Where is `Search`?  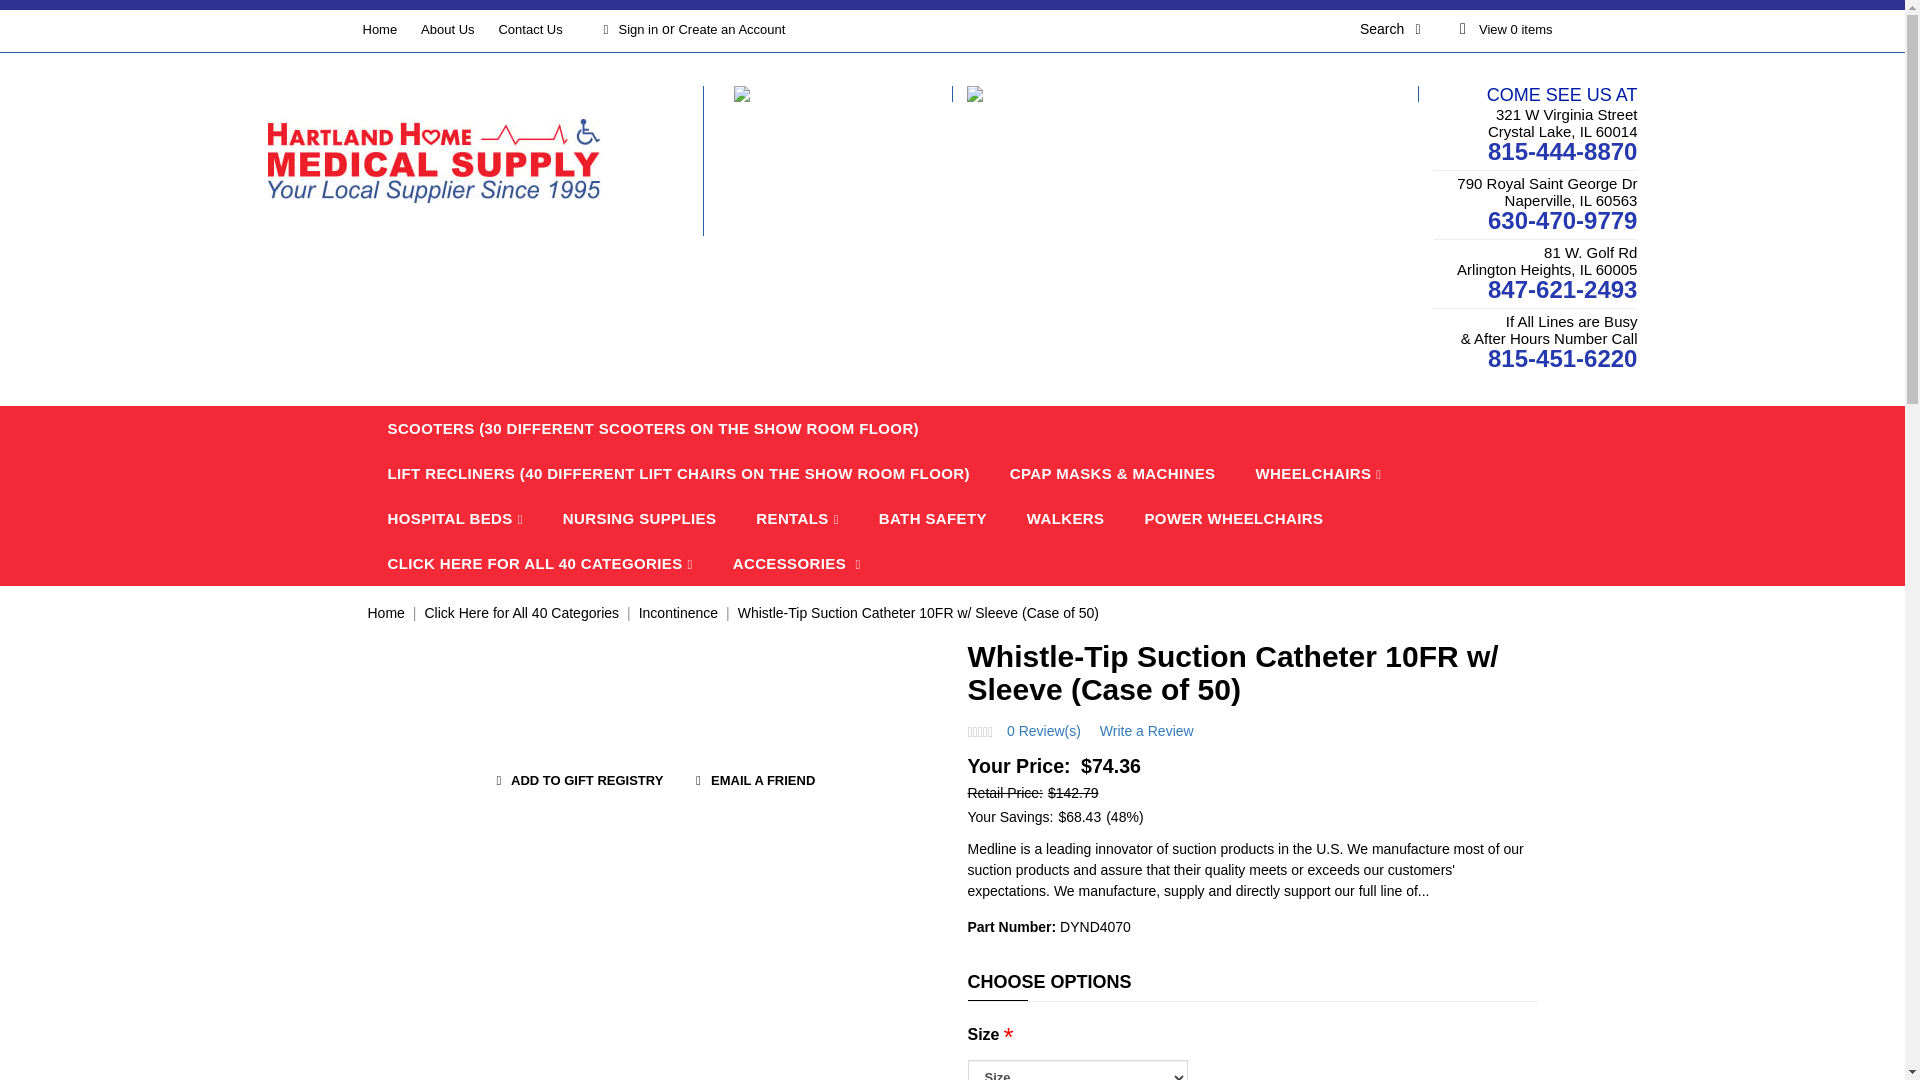
Search is located at coordinates (1403, 28).